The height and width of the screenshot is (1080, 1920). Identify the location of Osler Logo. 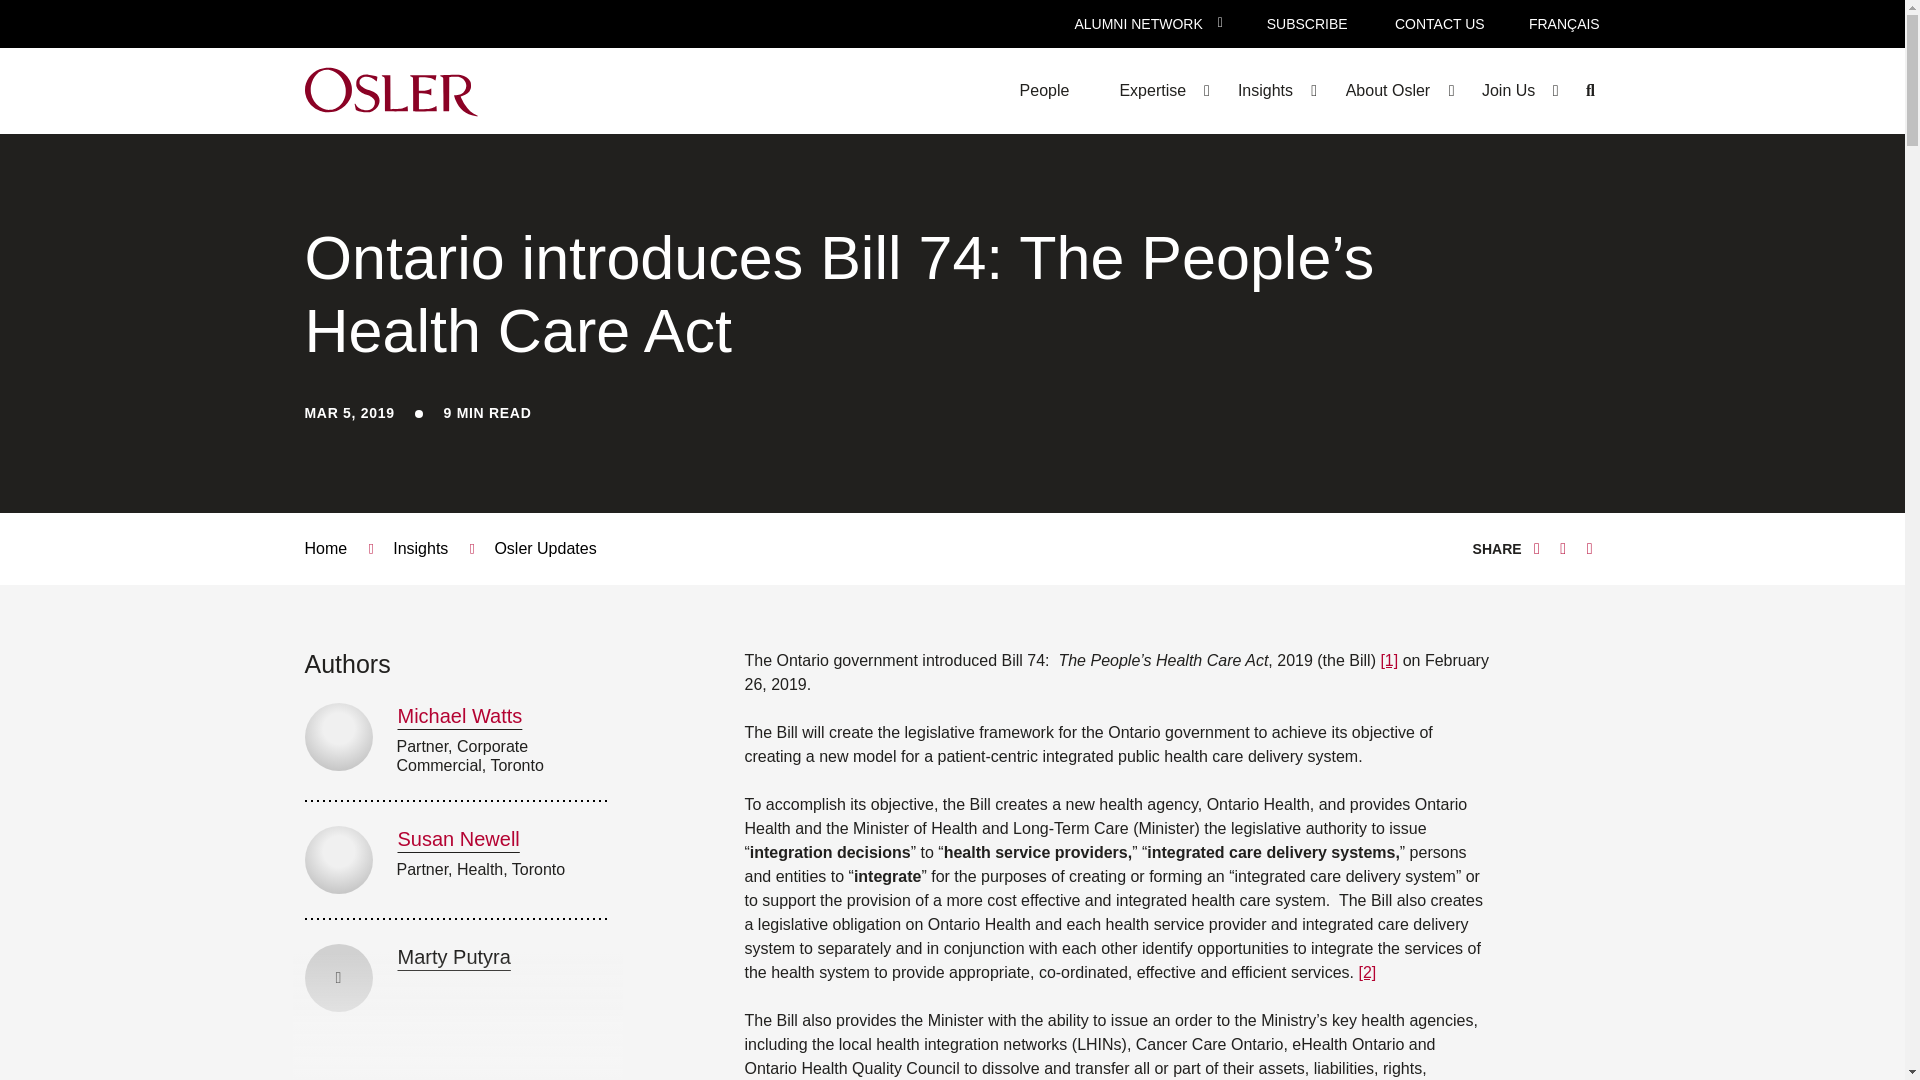
(390, 90).